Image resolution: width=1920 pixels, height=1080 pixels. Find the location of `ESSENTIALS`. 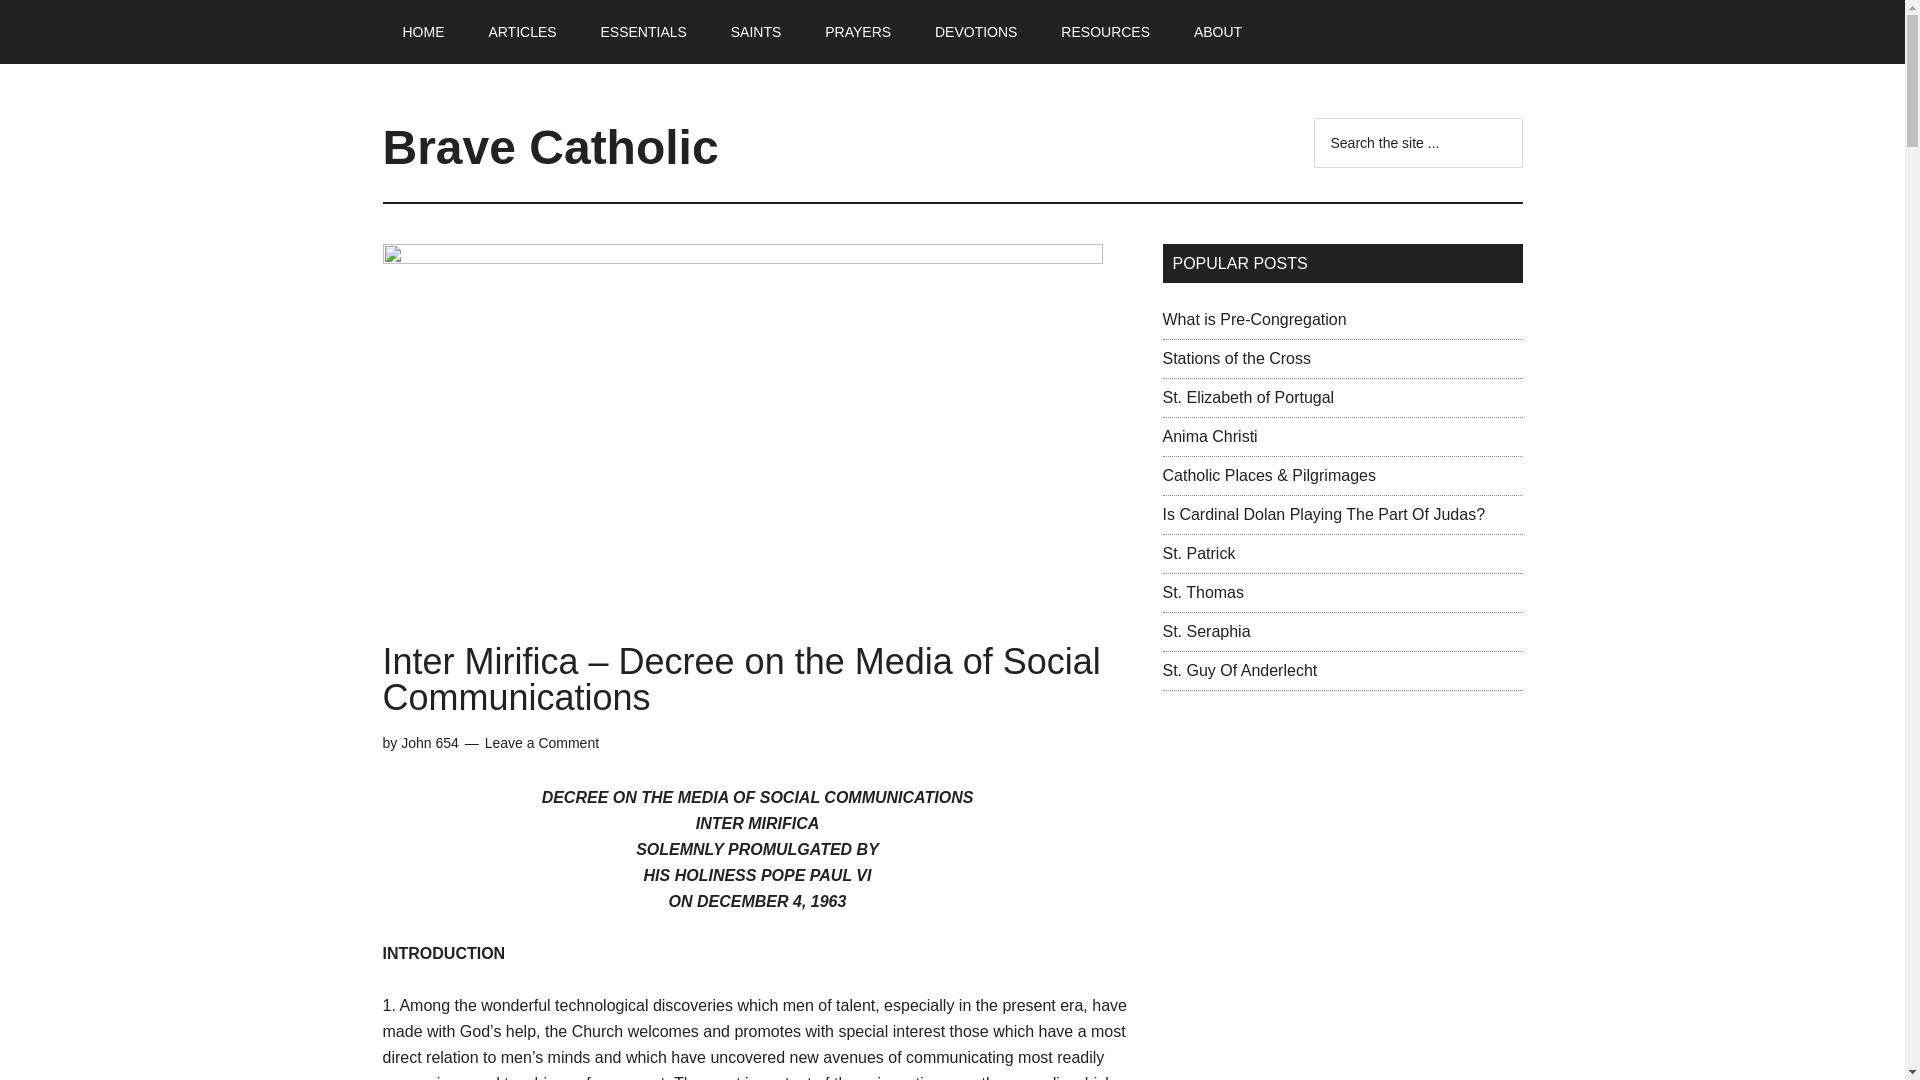

ESSENTIALS is located at coordinates (642, 32).